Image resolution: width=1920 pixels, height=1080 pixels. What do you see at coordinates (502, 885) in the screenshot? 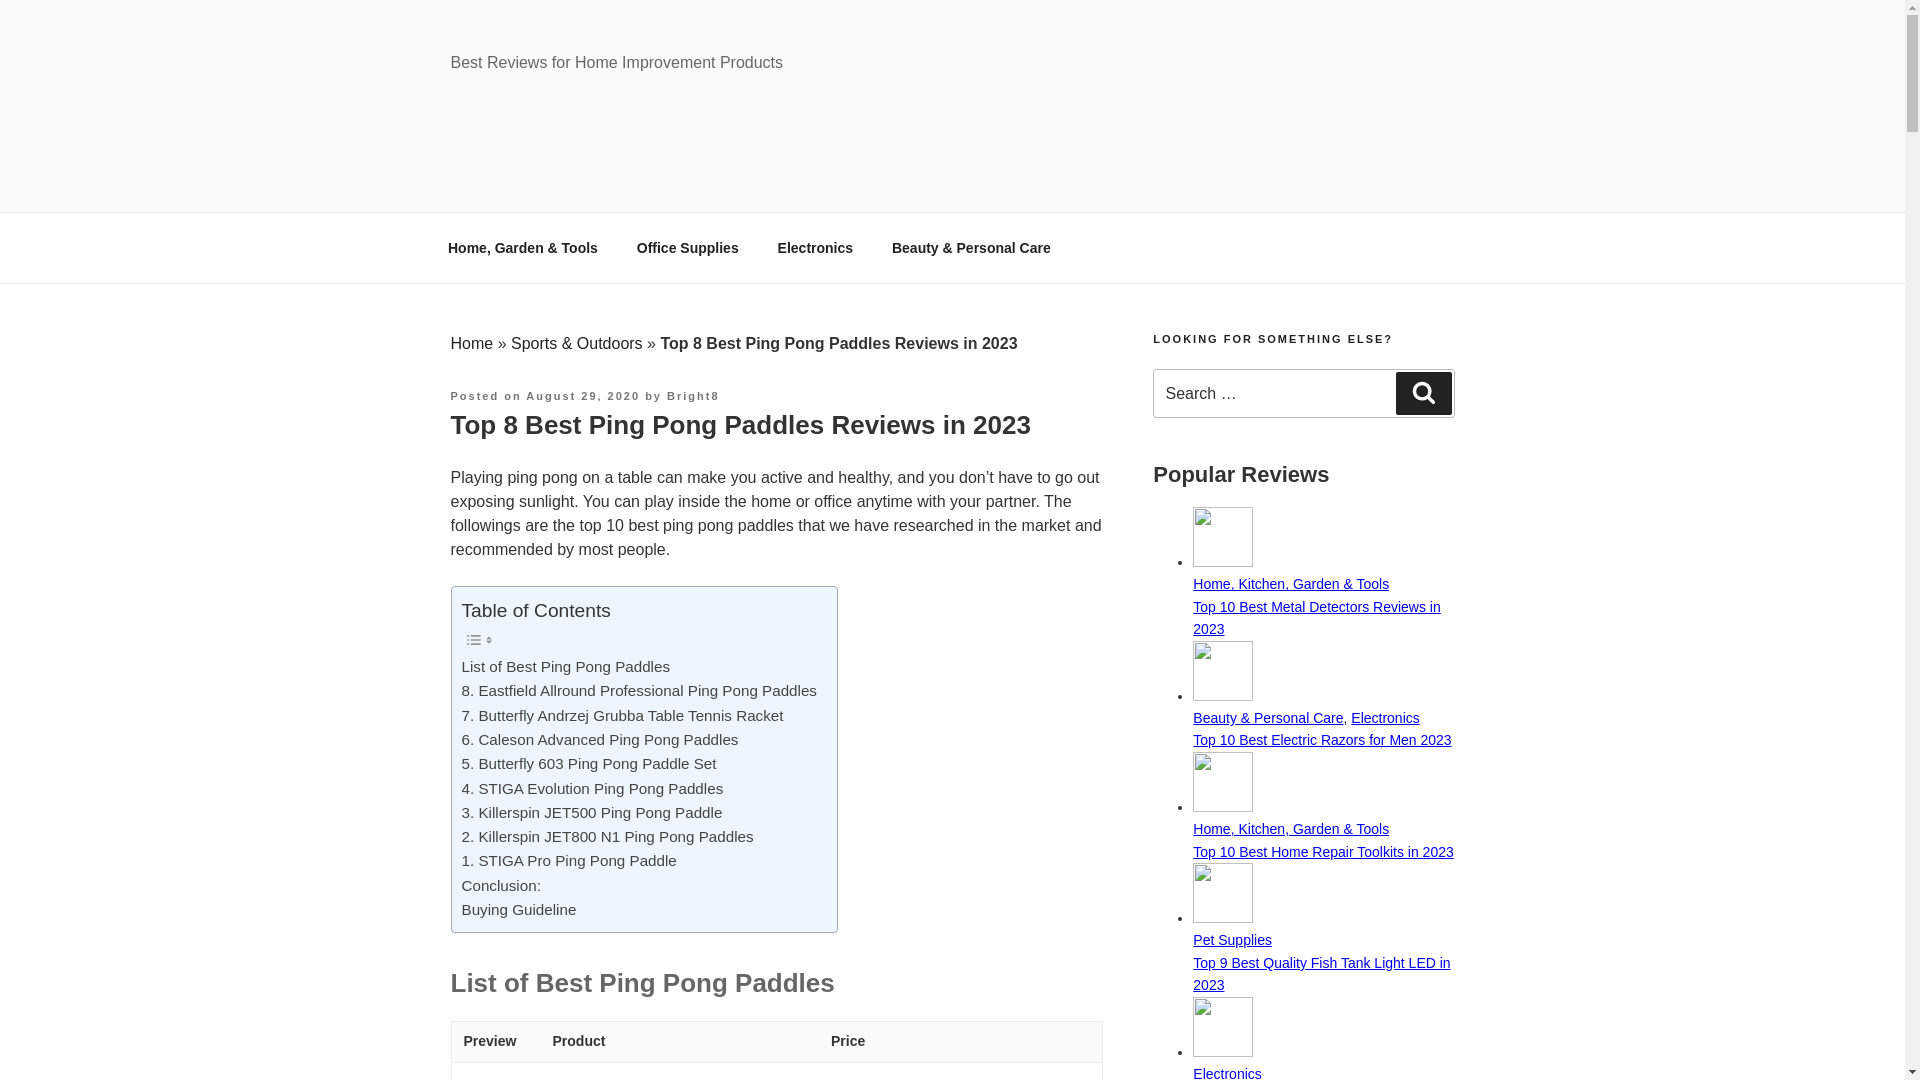
I see `Conclusion:` at bounding box center [502, 885].